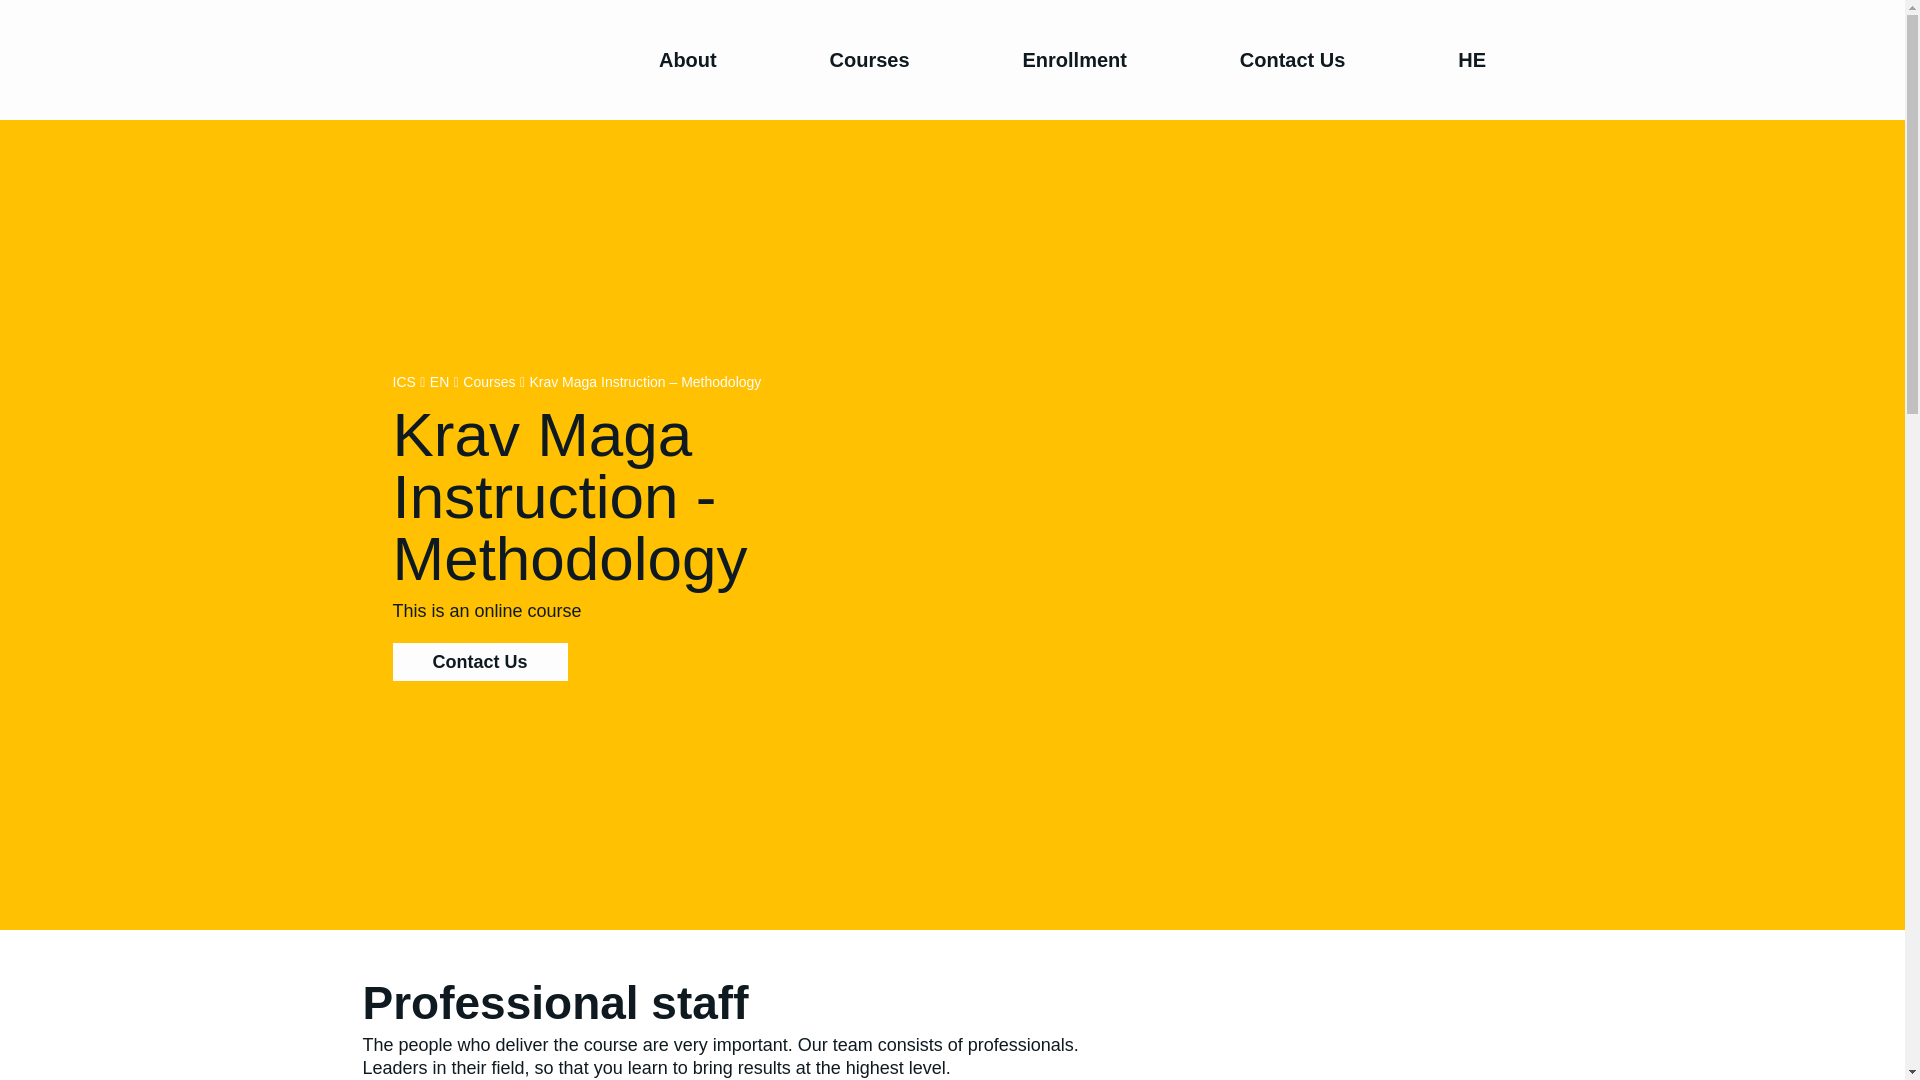 This screenshot has height=1080, width=1920. I want to click on Courses, so click(488, 382).